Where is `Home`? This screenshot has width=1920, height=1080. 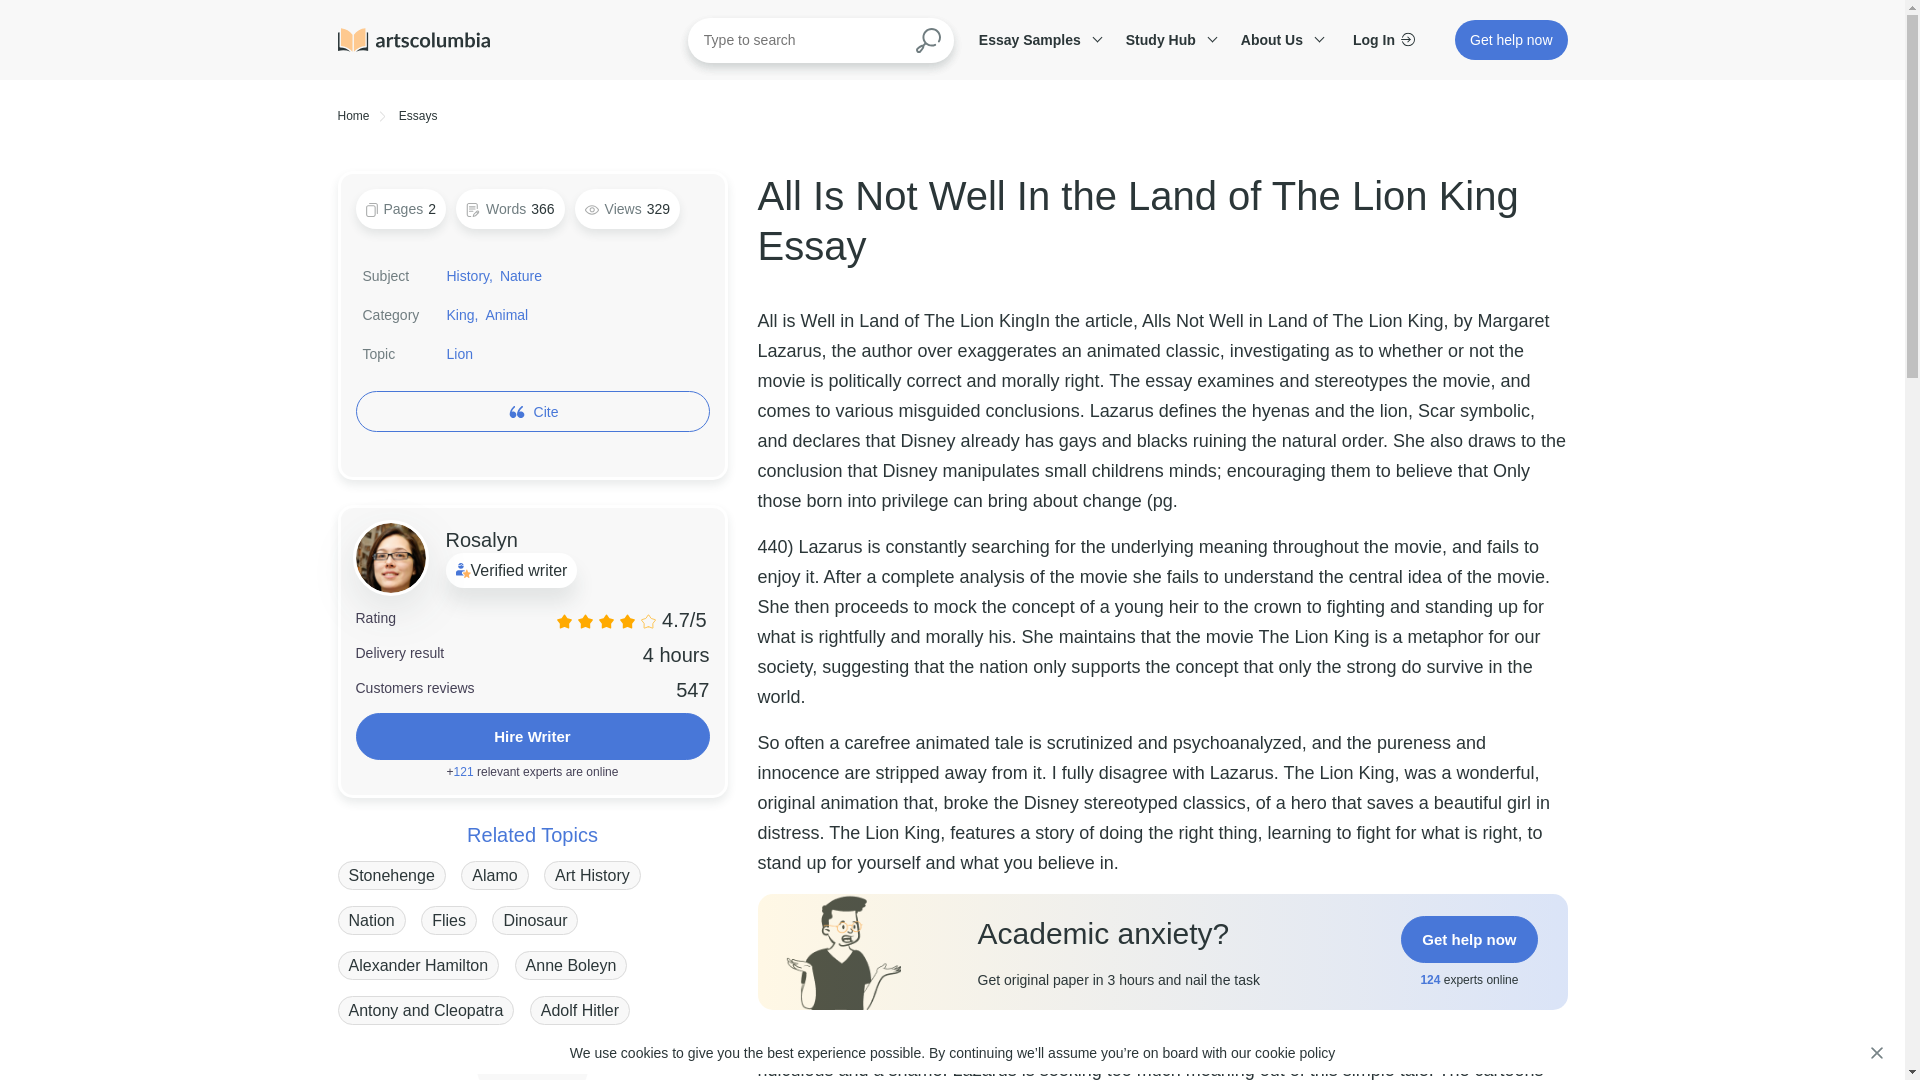 Home is located at coordinates (354, 116).